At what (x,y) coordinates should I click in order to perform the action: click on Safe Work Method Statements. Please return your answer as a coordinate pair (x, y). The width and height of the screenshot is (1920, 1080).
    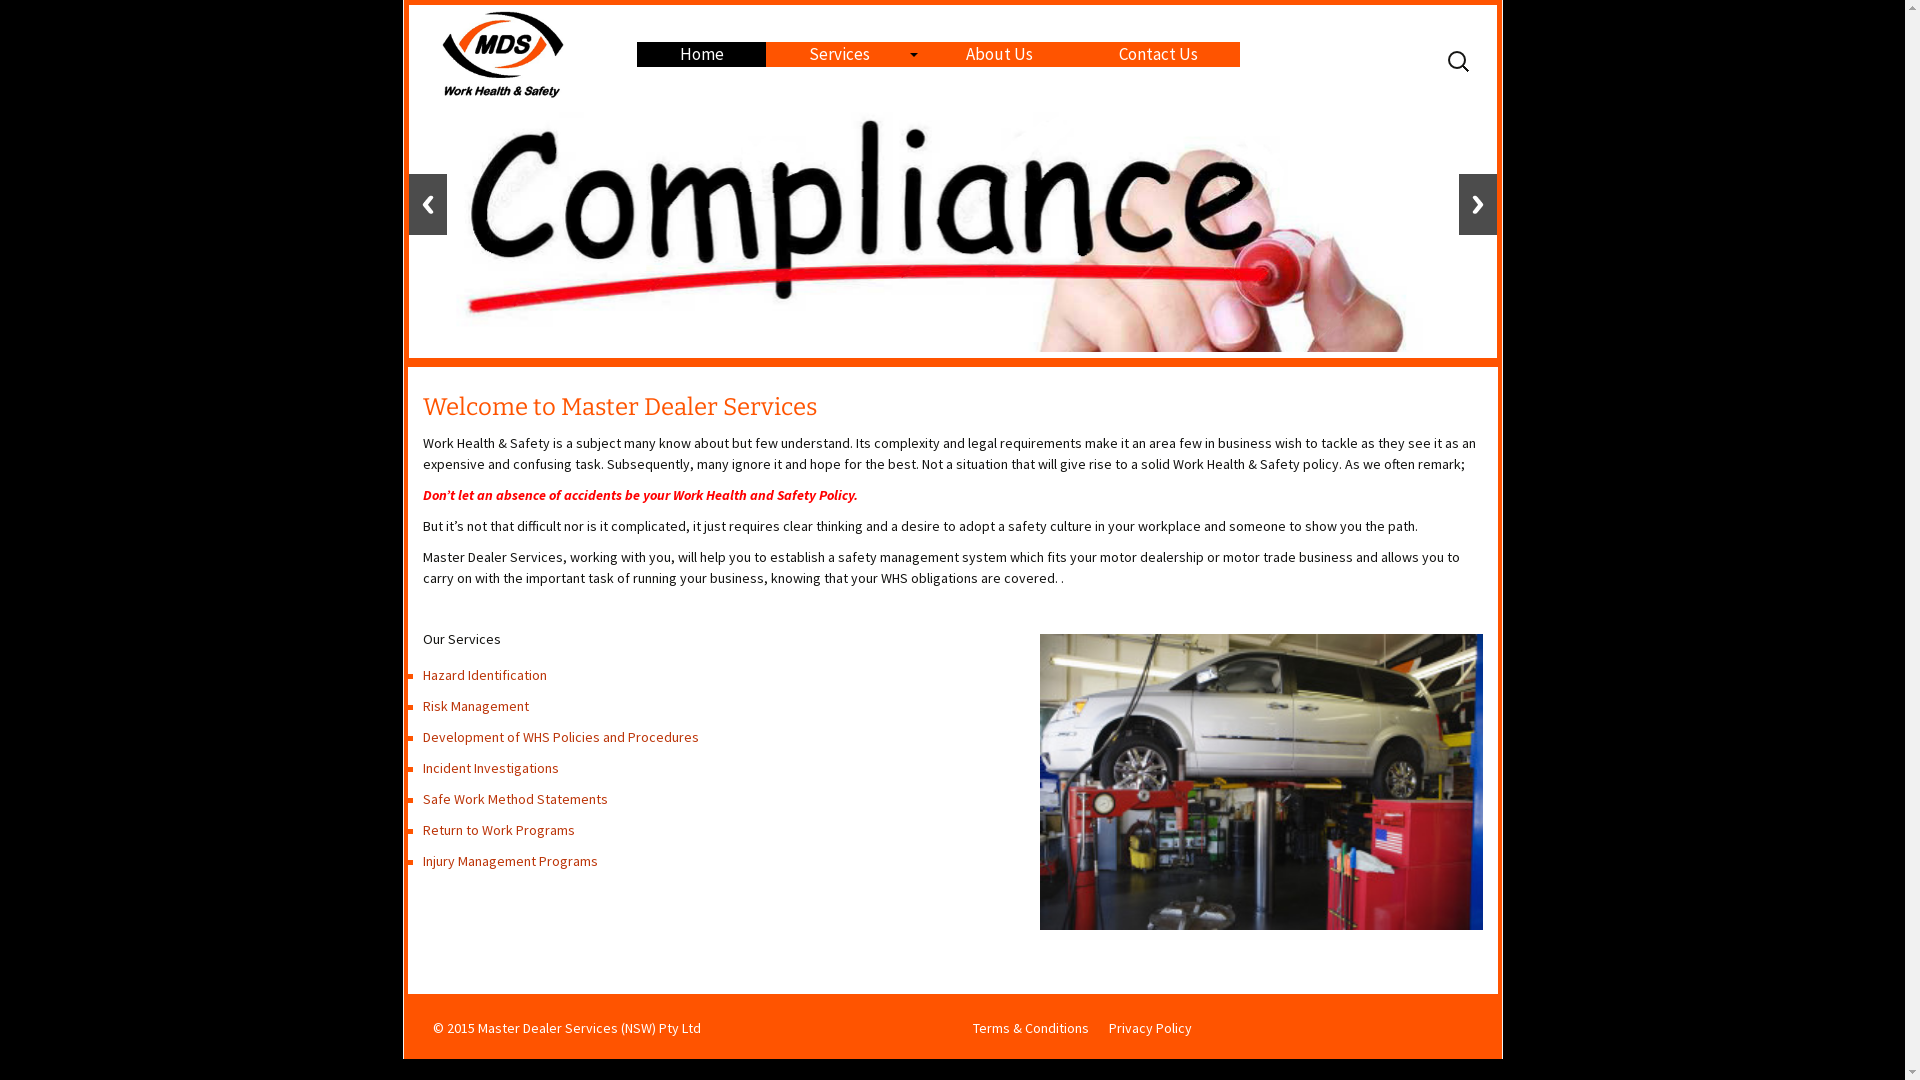
    Looking at the image, I should click on (514, 799).